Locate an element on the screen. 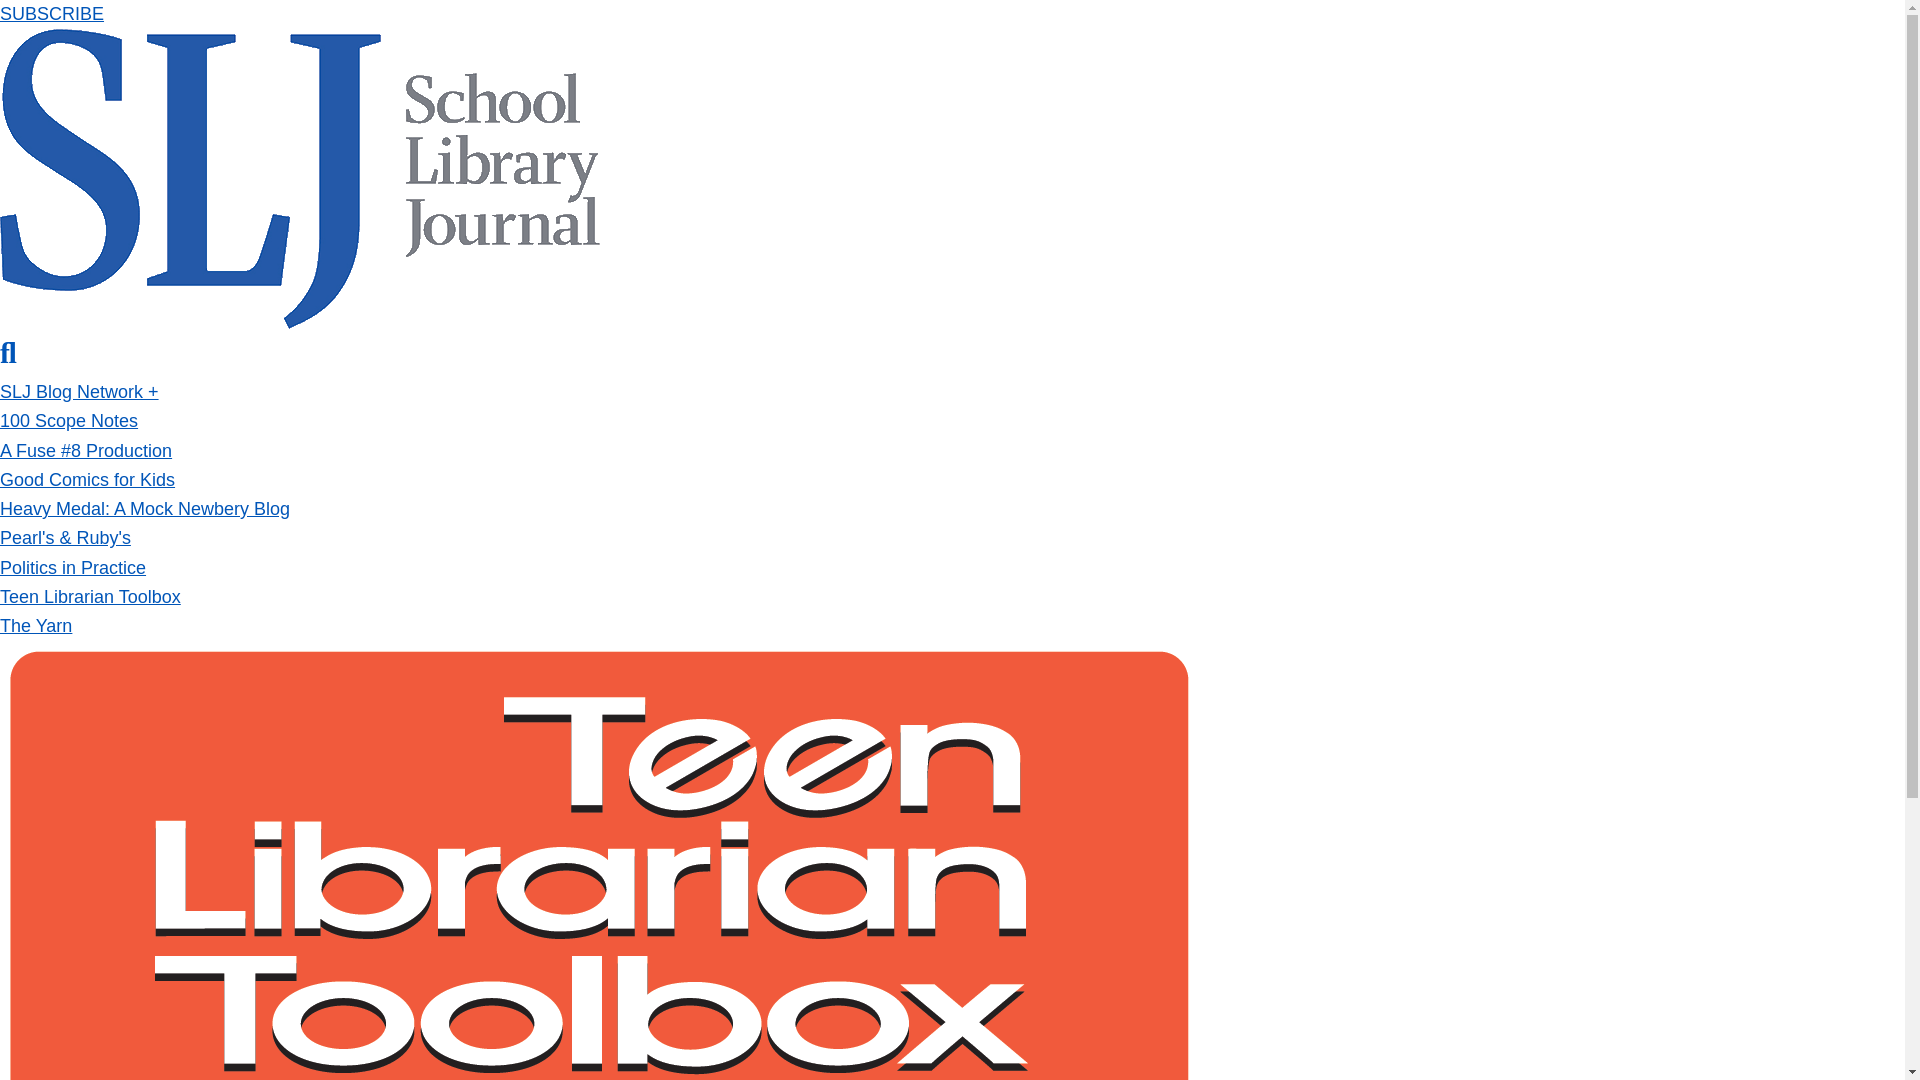  Heavy Medal: A Mock Newbery Blog is located at coordinates (144, 508).